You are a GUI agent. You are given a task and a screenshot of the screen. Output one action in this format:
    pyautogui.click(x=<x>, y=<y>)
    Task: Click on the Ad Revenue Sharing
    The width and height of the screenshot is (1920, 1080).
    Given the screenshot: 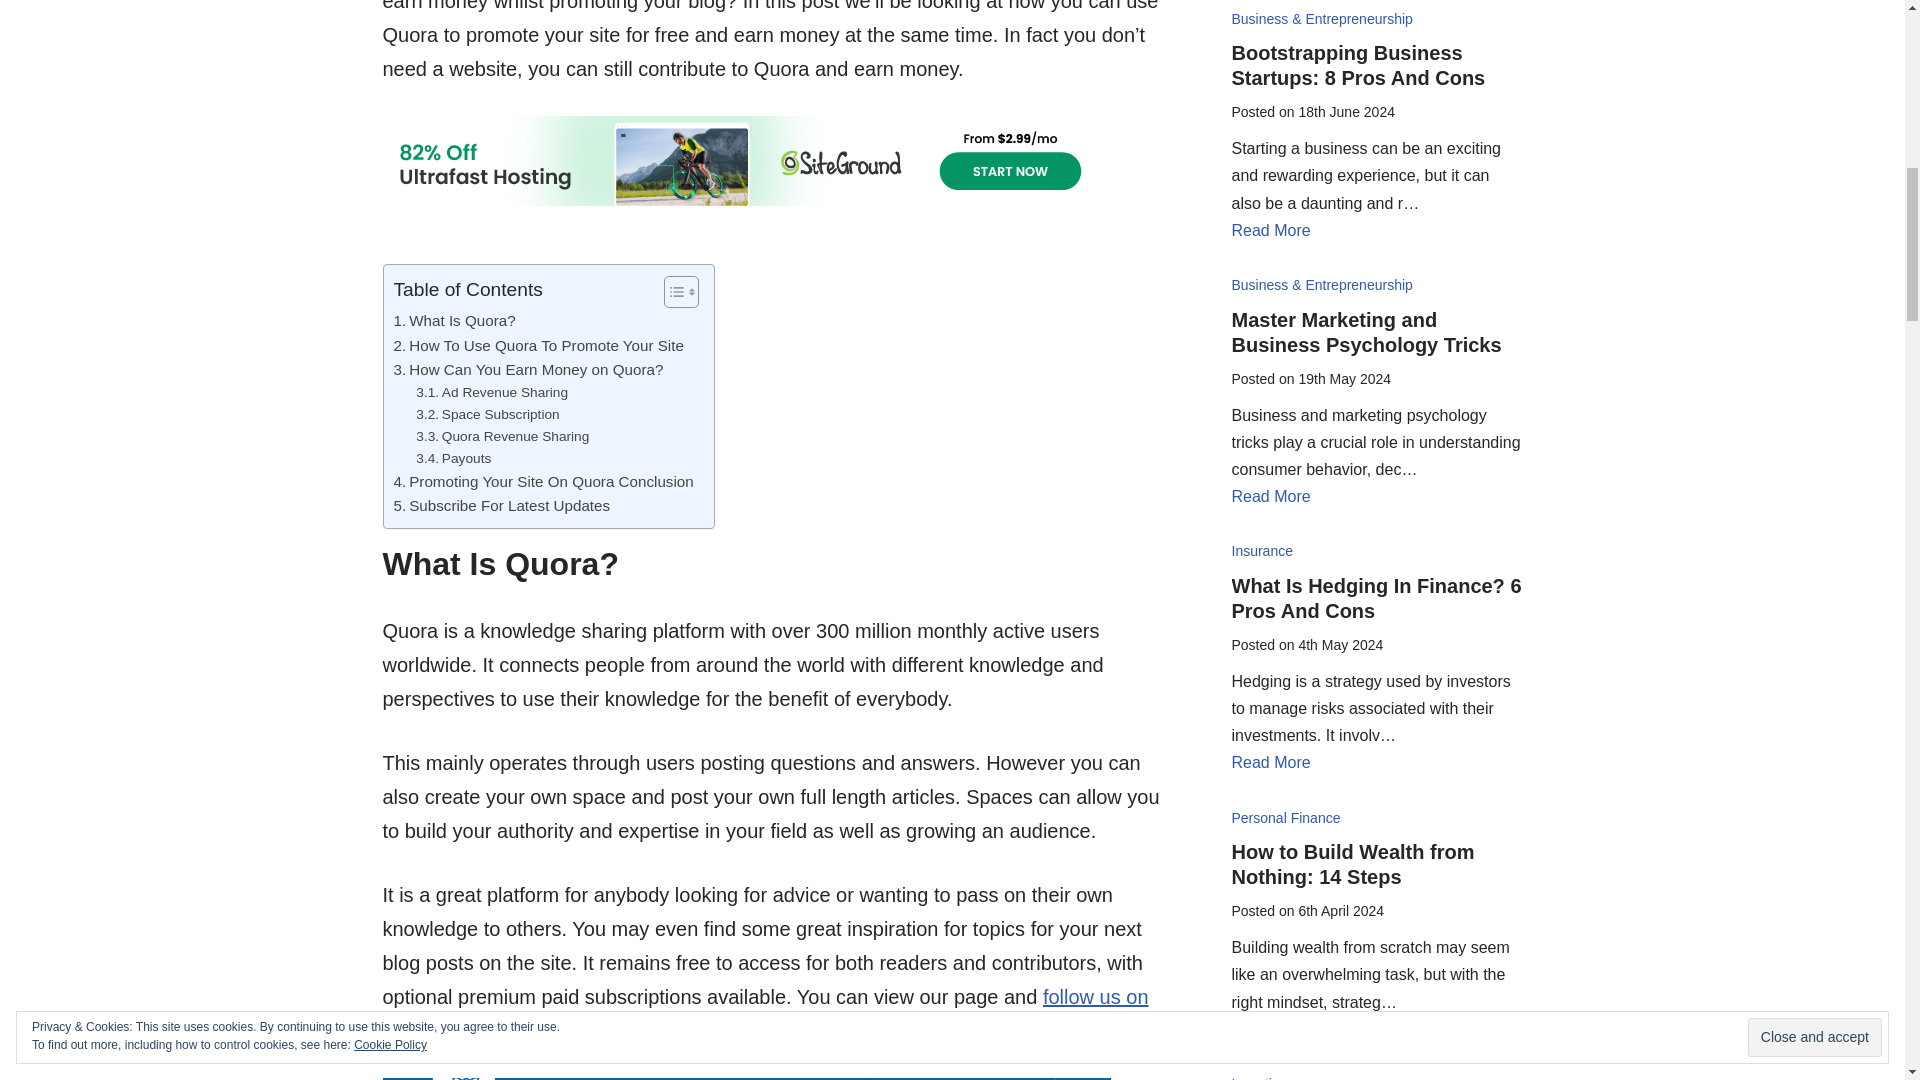 What is the action you would take?
    pyautogui.click(x=492, y=392)
    